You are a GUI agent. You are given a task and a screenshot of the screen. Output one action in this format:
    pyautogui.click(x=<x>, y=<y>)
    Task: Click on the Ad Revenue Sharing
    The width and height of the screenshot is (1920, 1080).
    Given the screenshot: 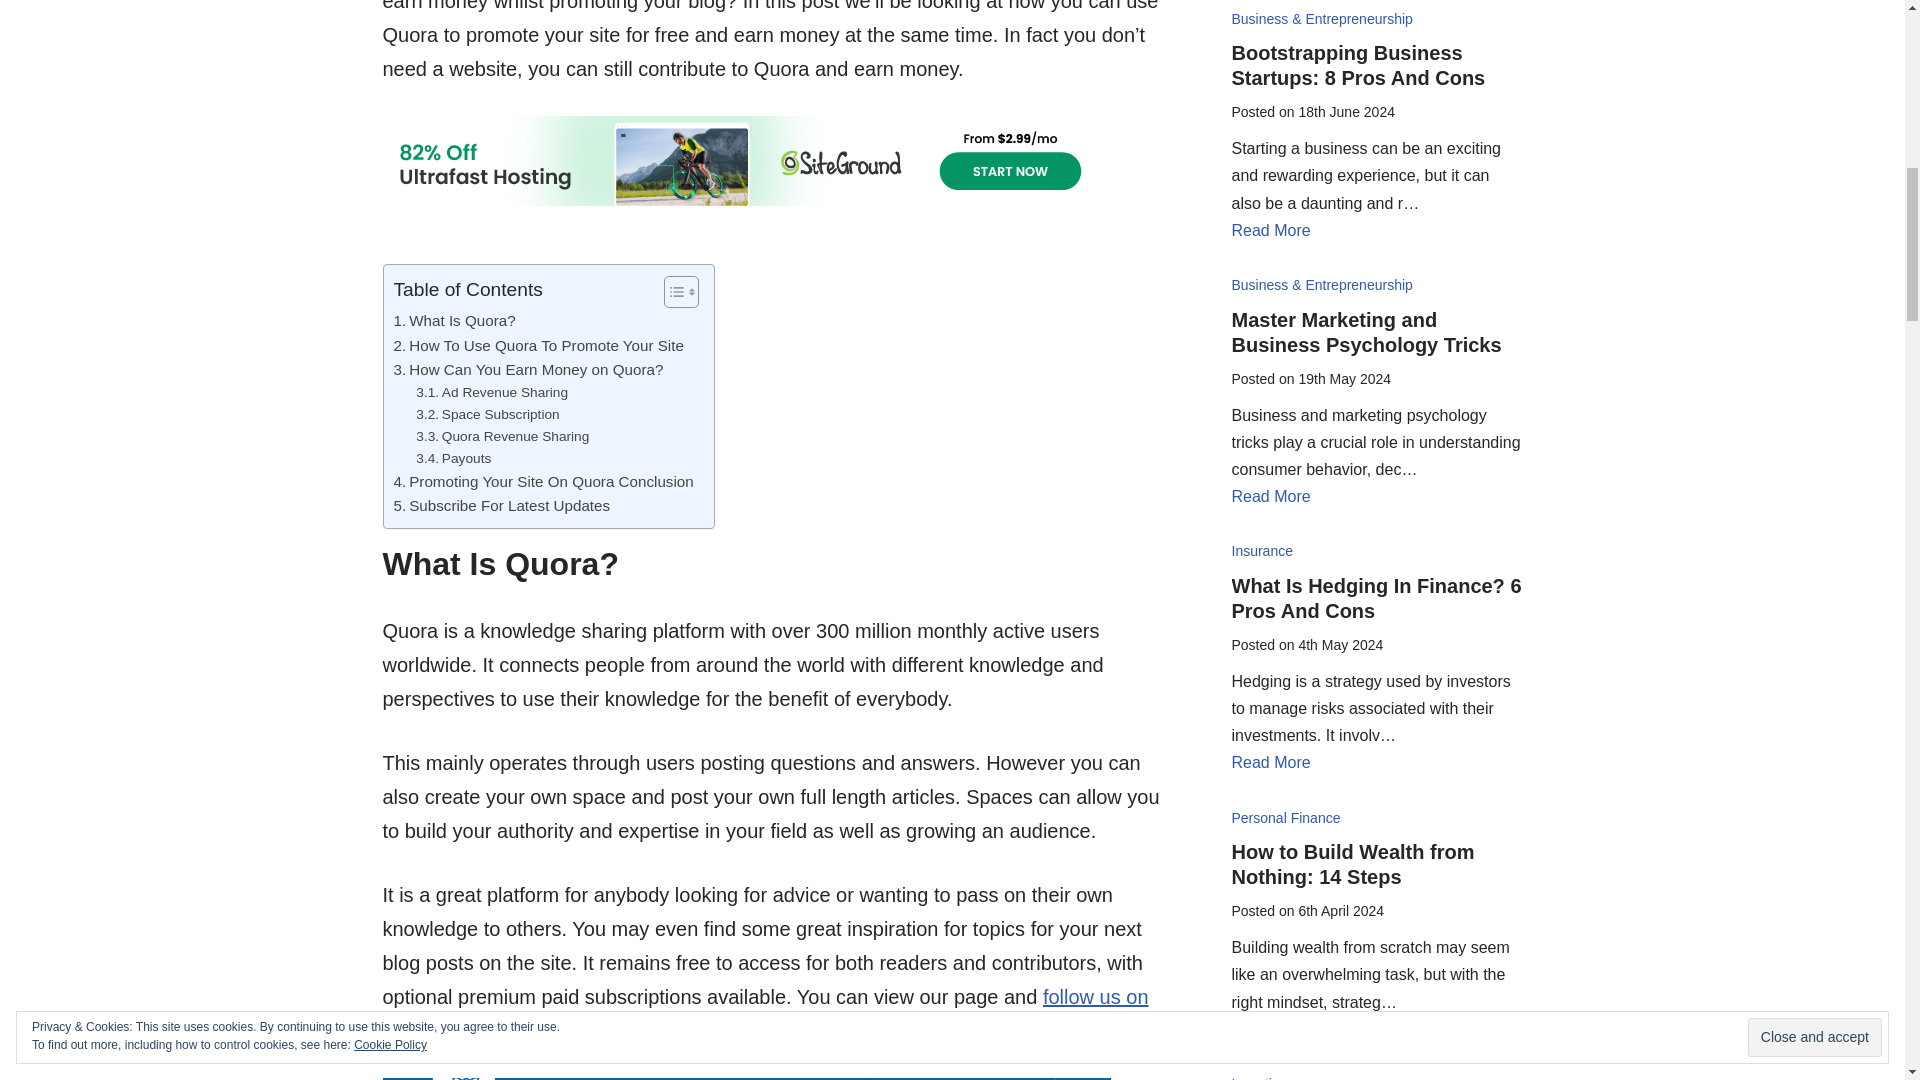 What is the action you would take?
    pyautogui.click(x=492, y=392)
    